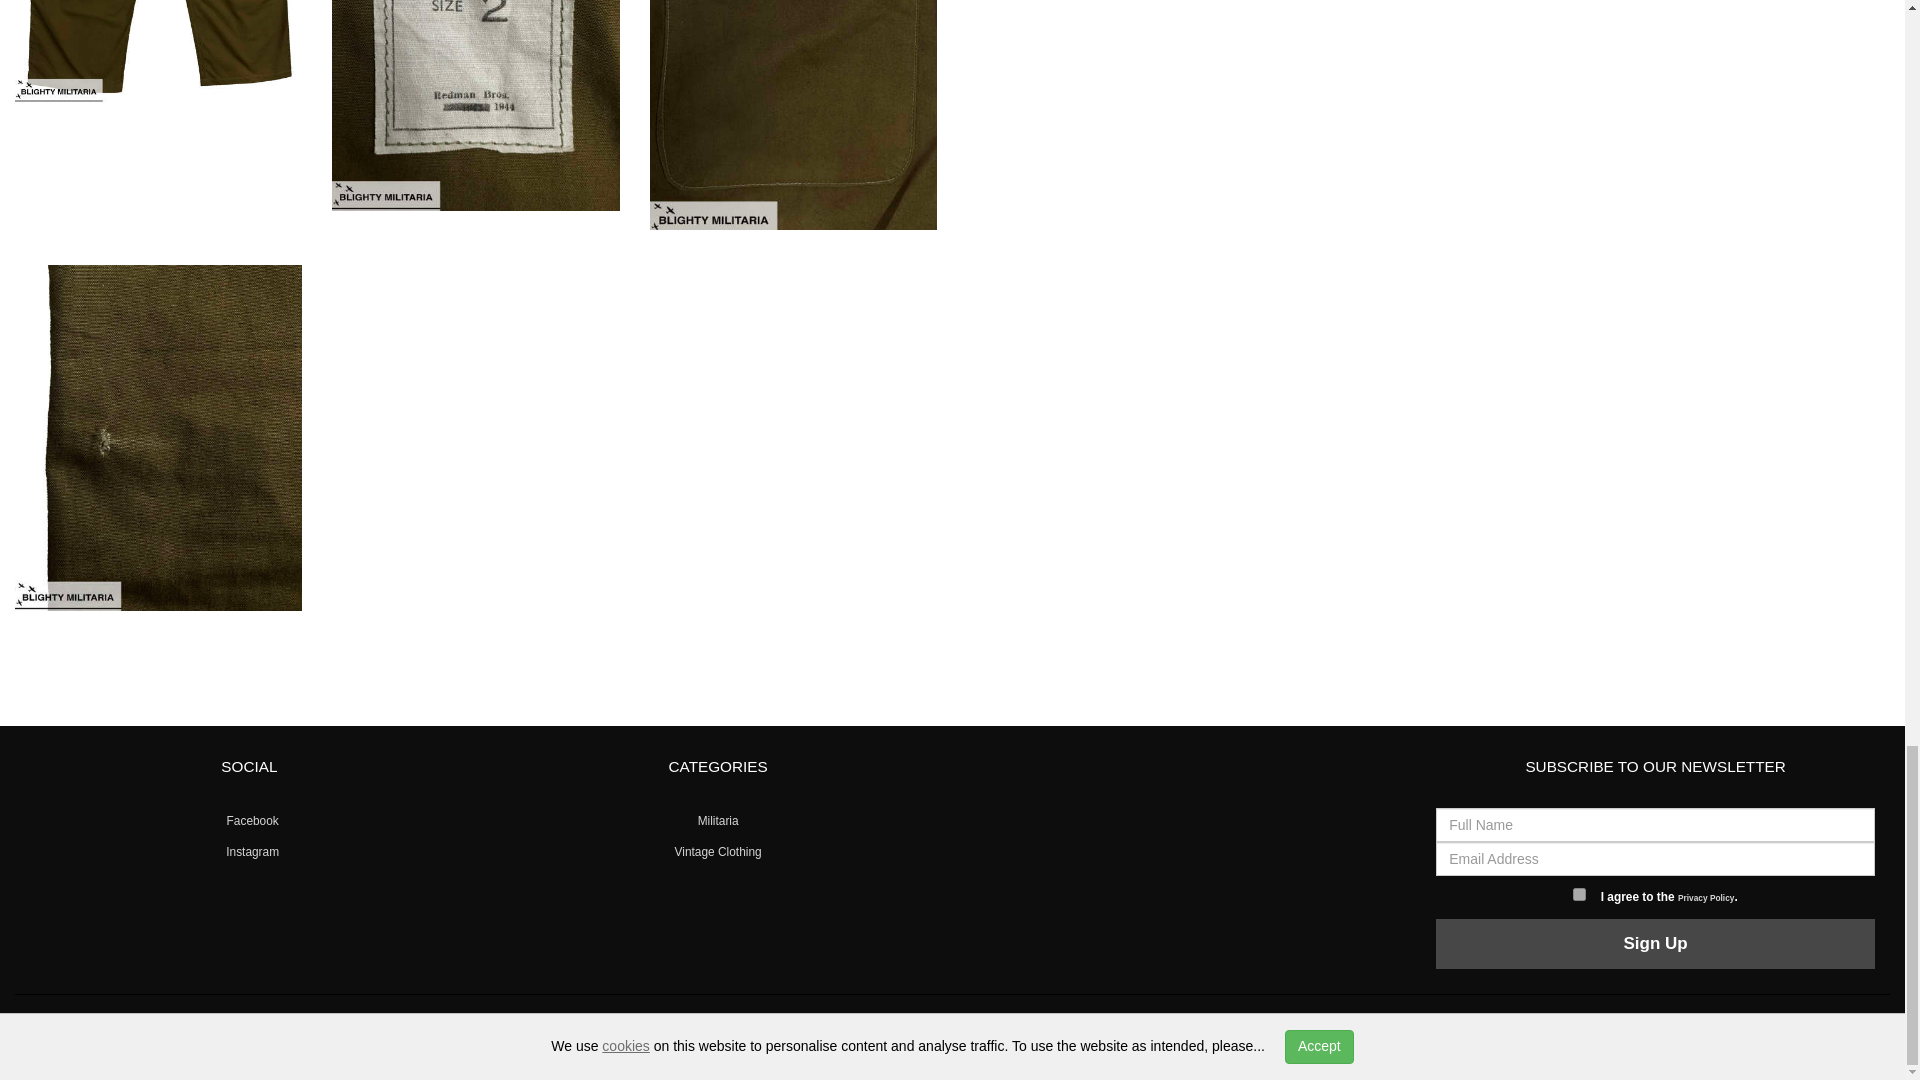 This screenshot has height=1080, width=1920. I want to click on   Facebook, so click(249, 821).